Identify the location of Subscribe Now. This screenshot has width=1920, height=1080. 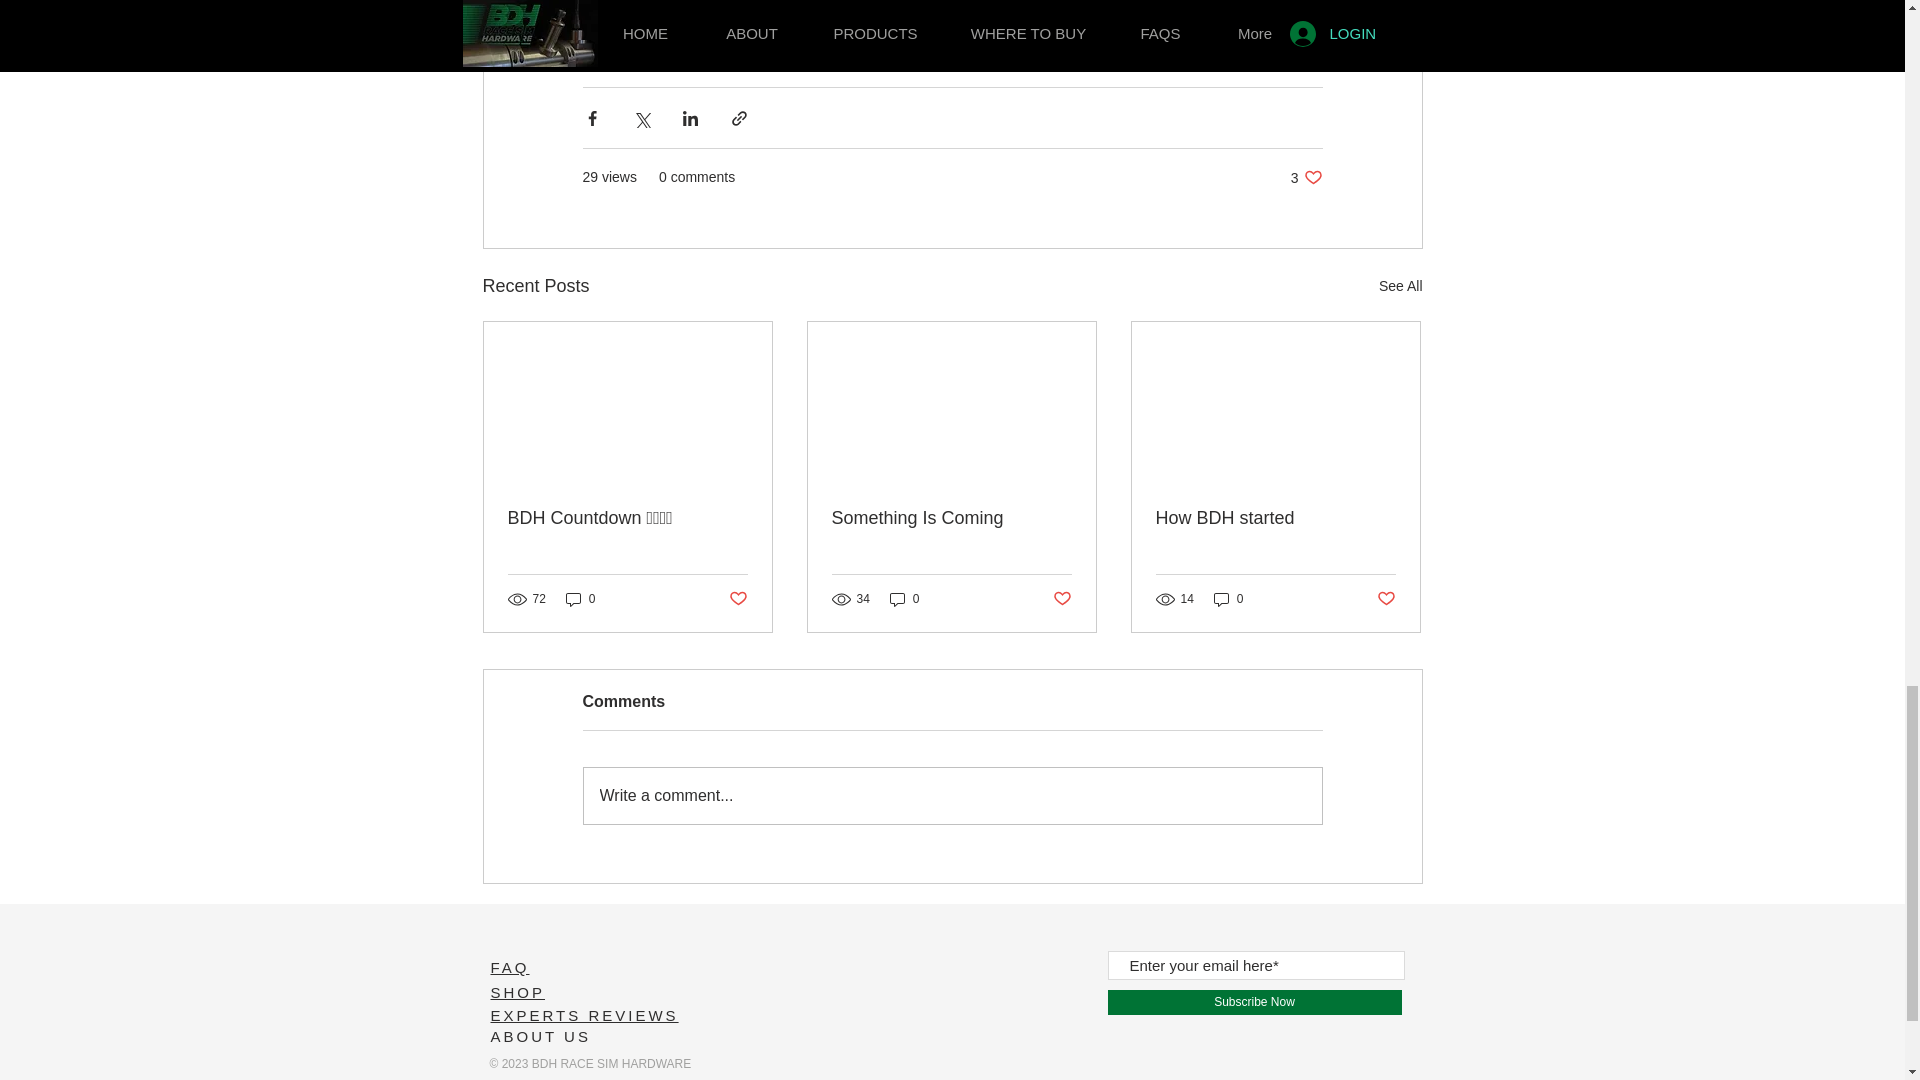
(1254, 1002).